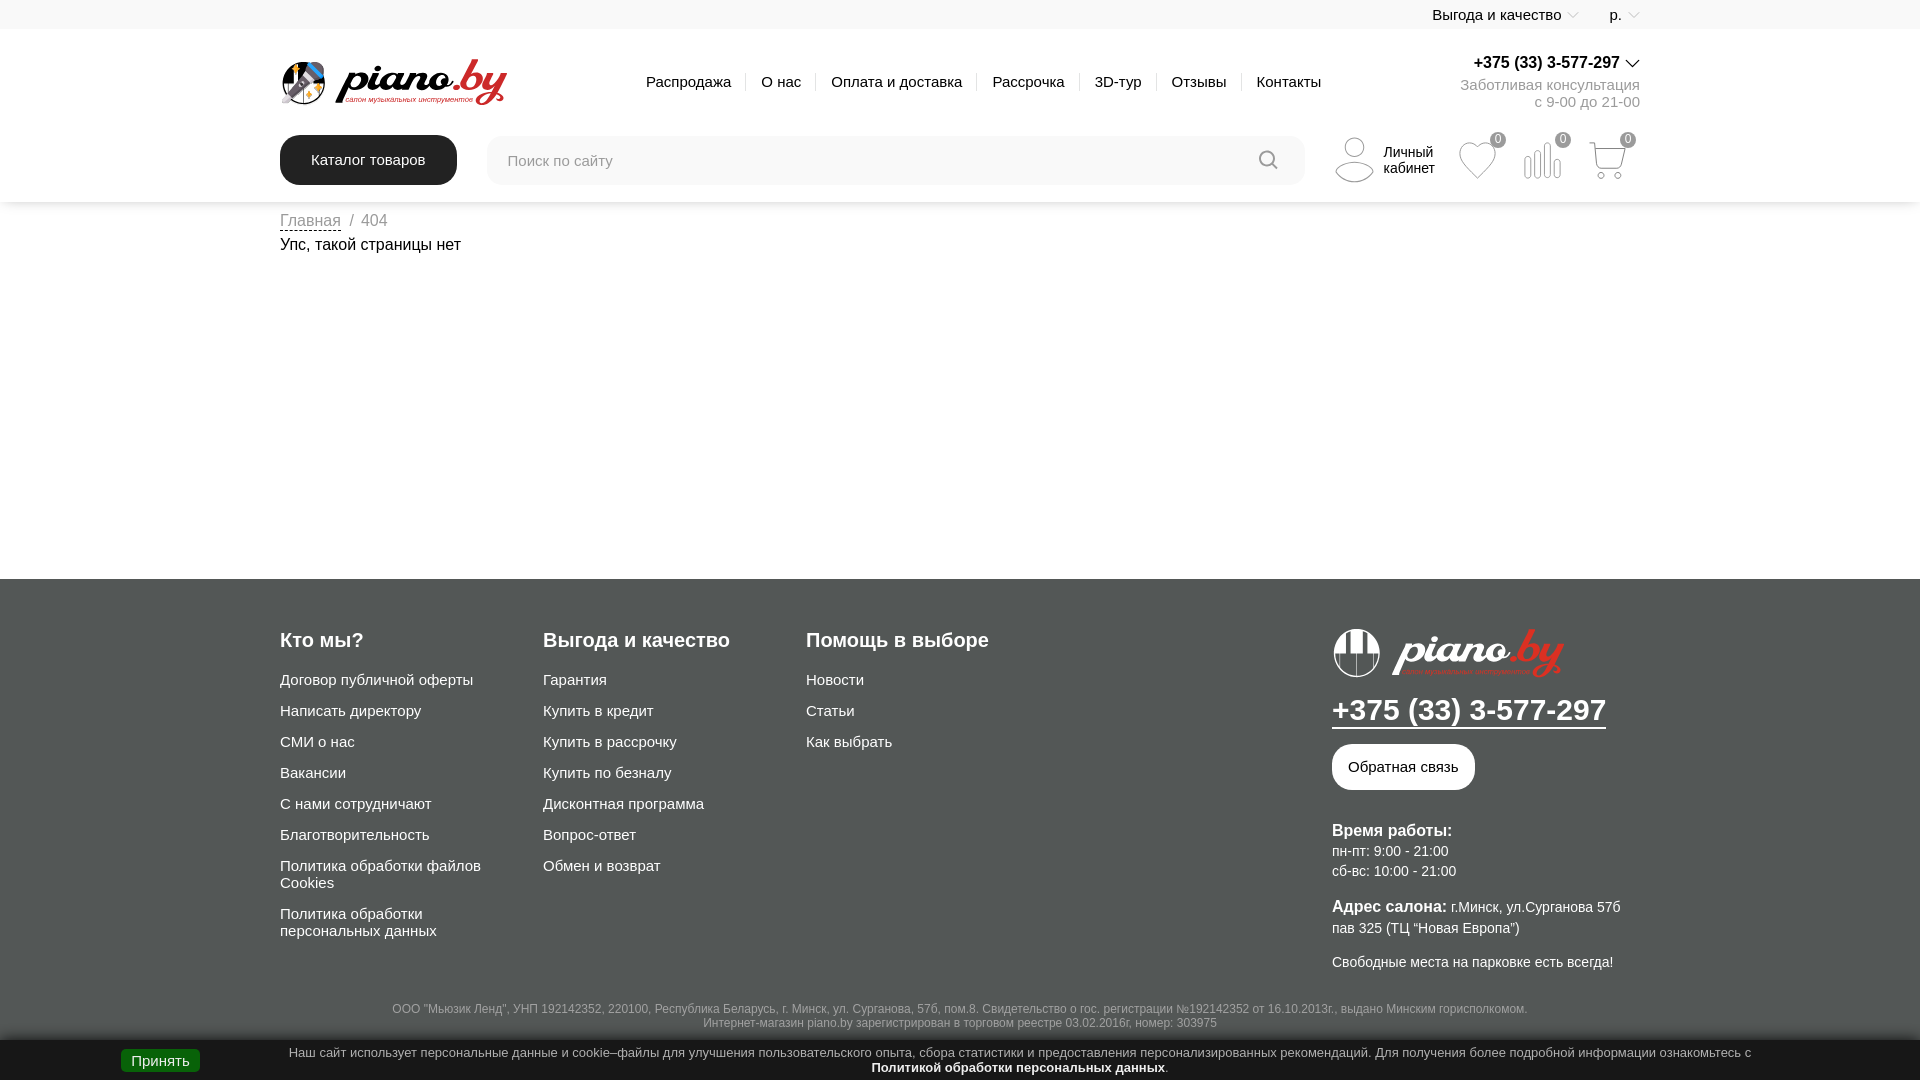 This screenshot has width=1920, height=1080. Describe the element at coordinates (1478, 160) in the screenshot. I see `0` at that location.